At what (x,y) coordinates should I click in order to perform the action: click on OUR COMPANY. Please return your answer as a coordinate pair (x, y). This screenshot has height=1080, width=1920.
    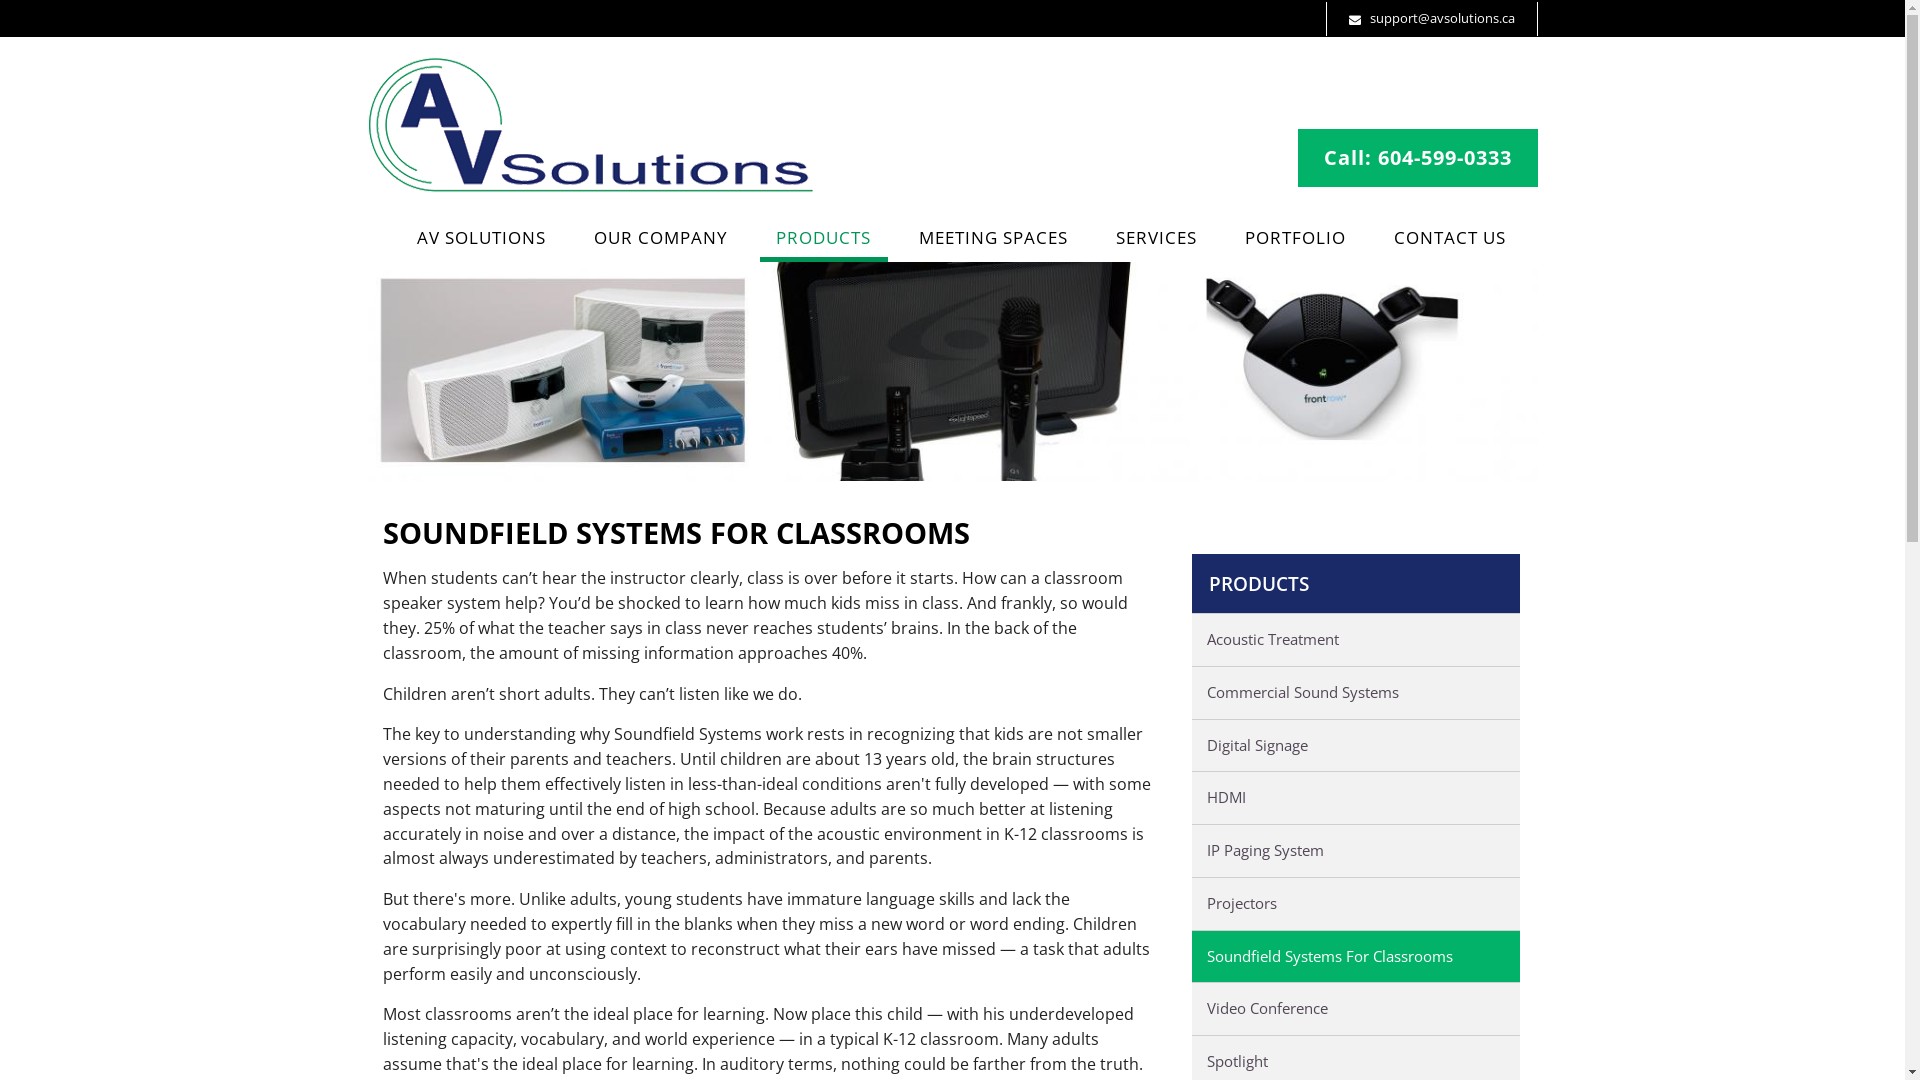
    Looking at the image, I should click on (662, 240).